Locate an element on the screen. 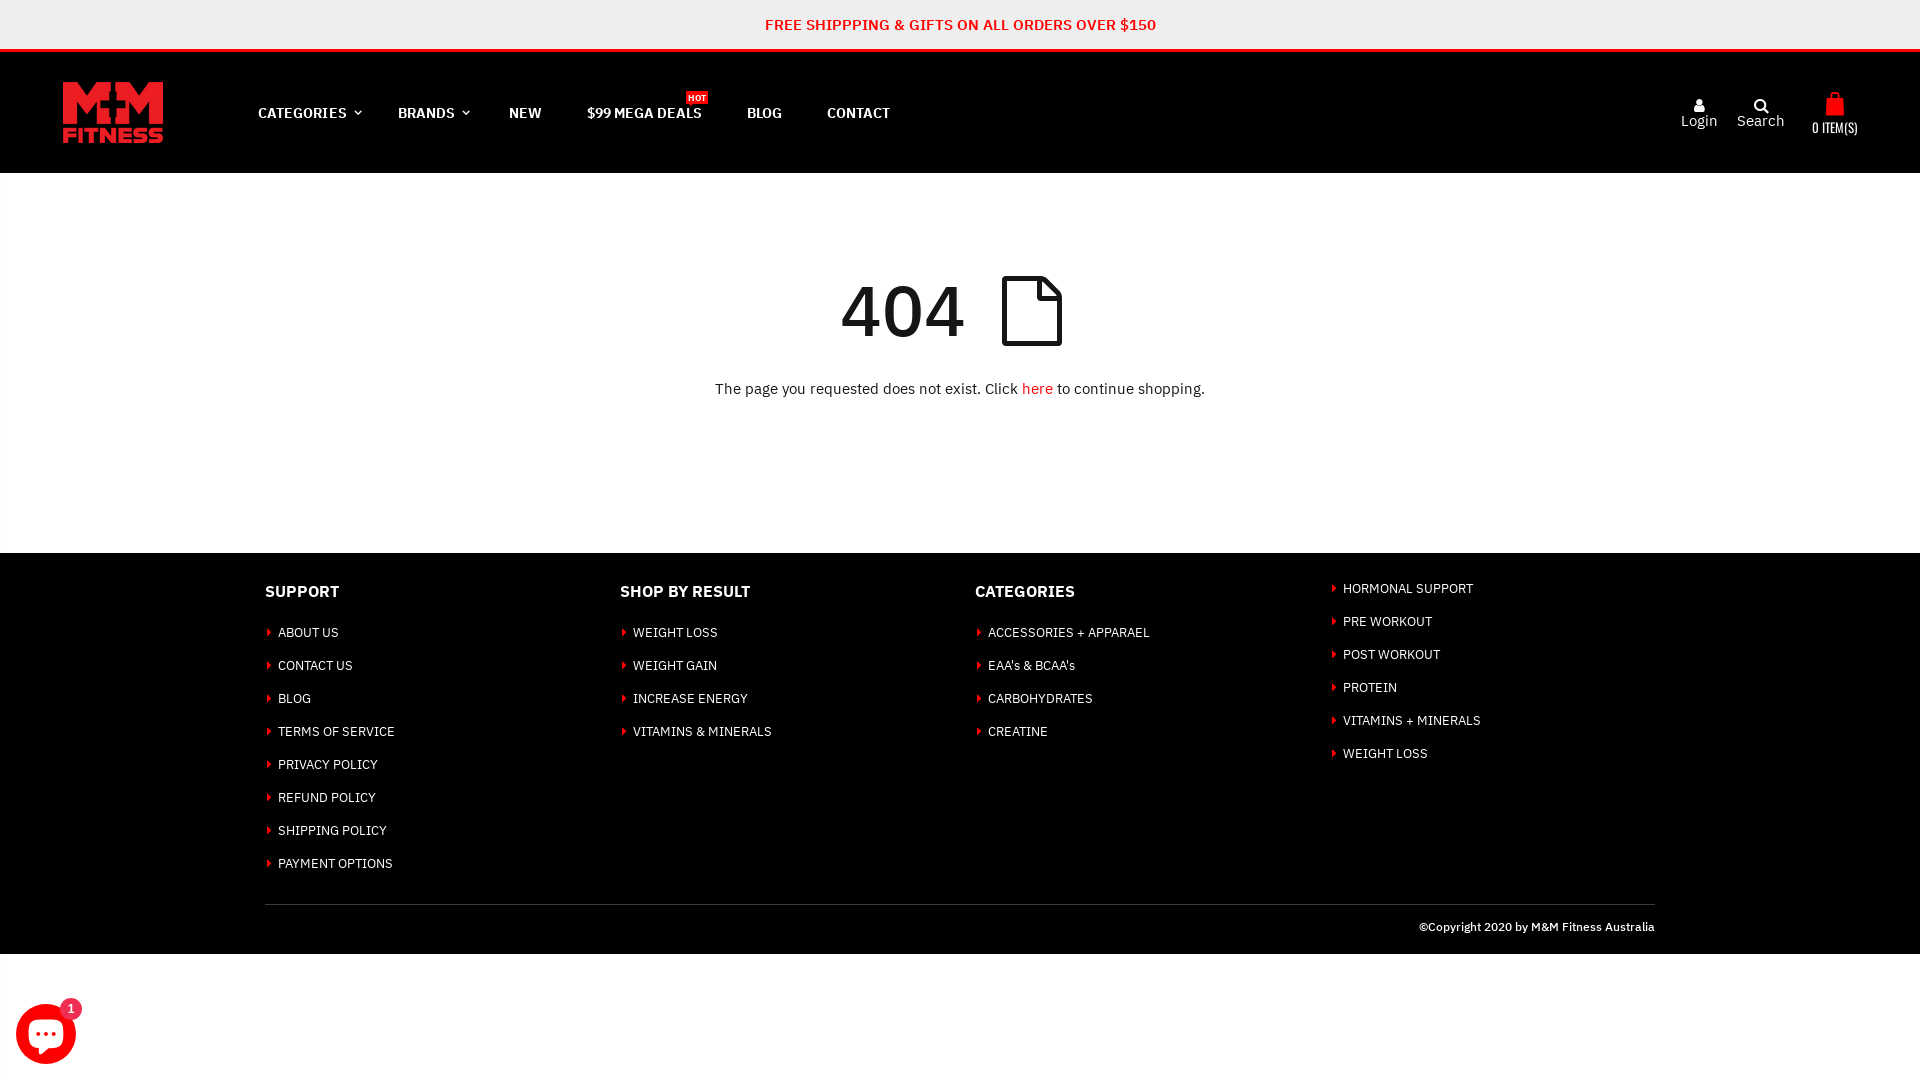 Image resolution: width=1920 pixels, height=1080 pixels. CONTACT US is located at coordinates (316, 666).